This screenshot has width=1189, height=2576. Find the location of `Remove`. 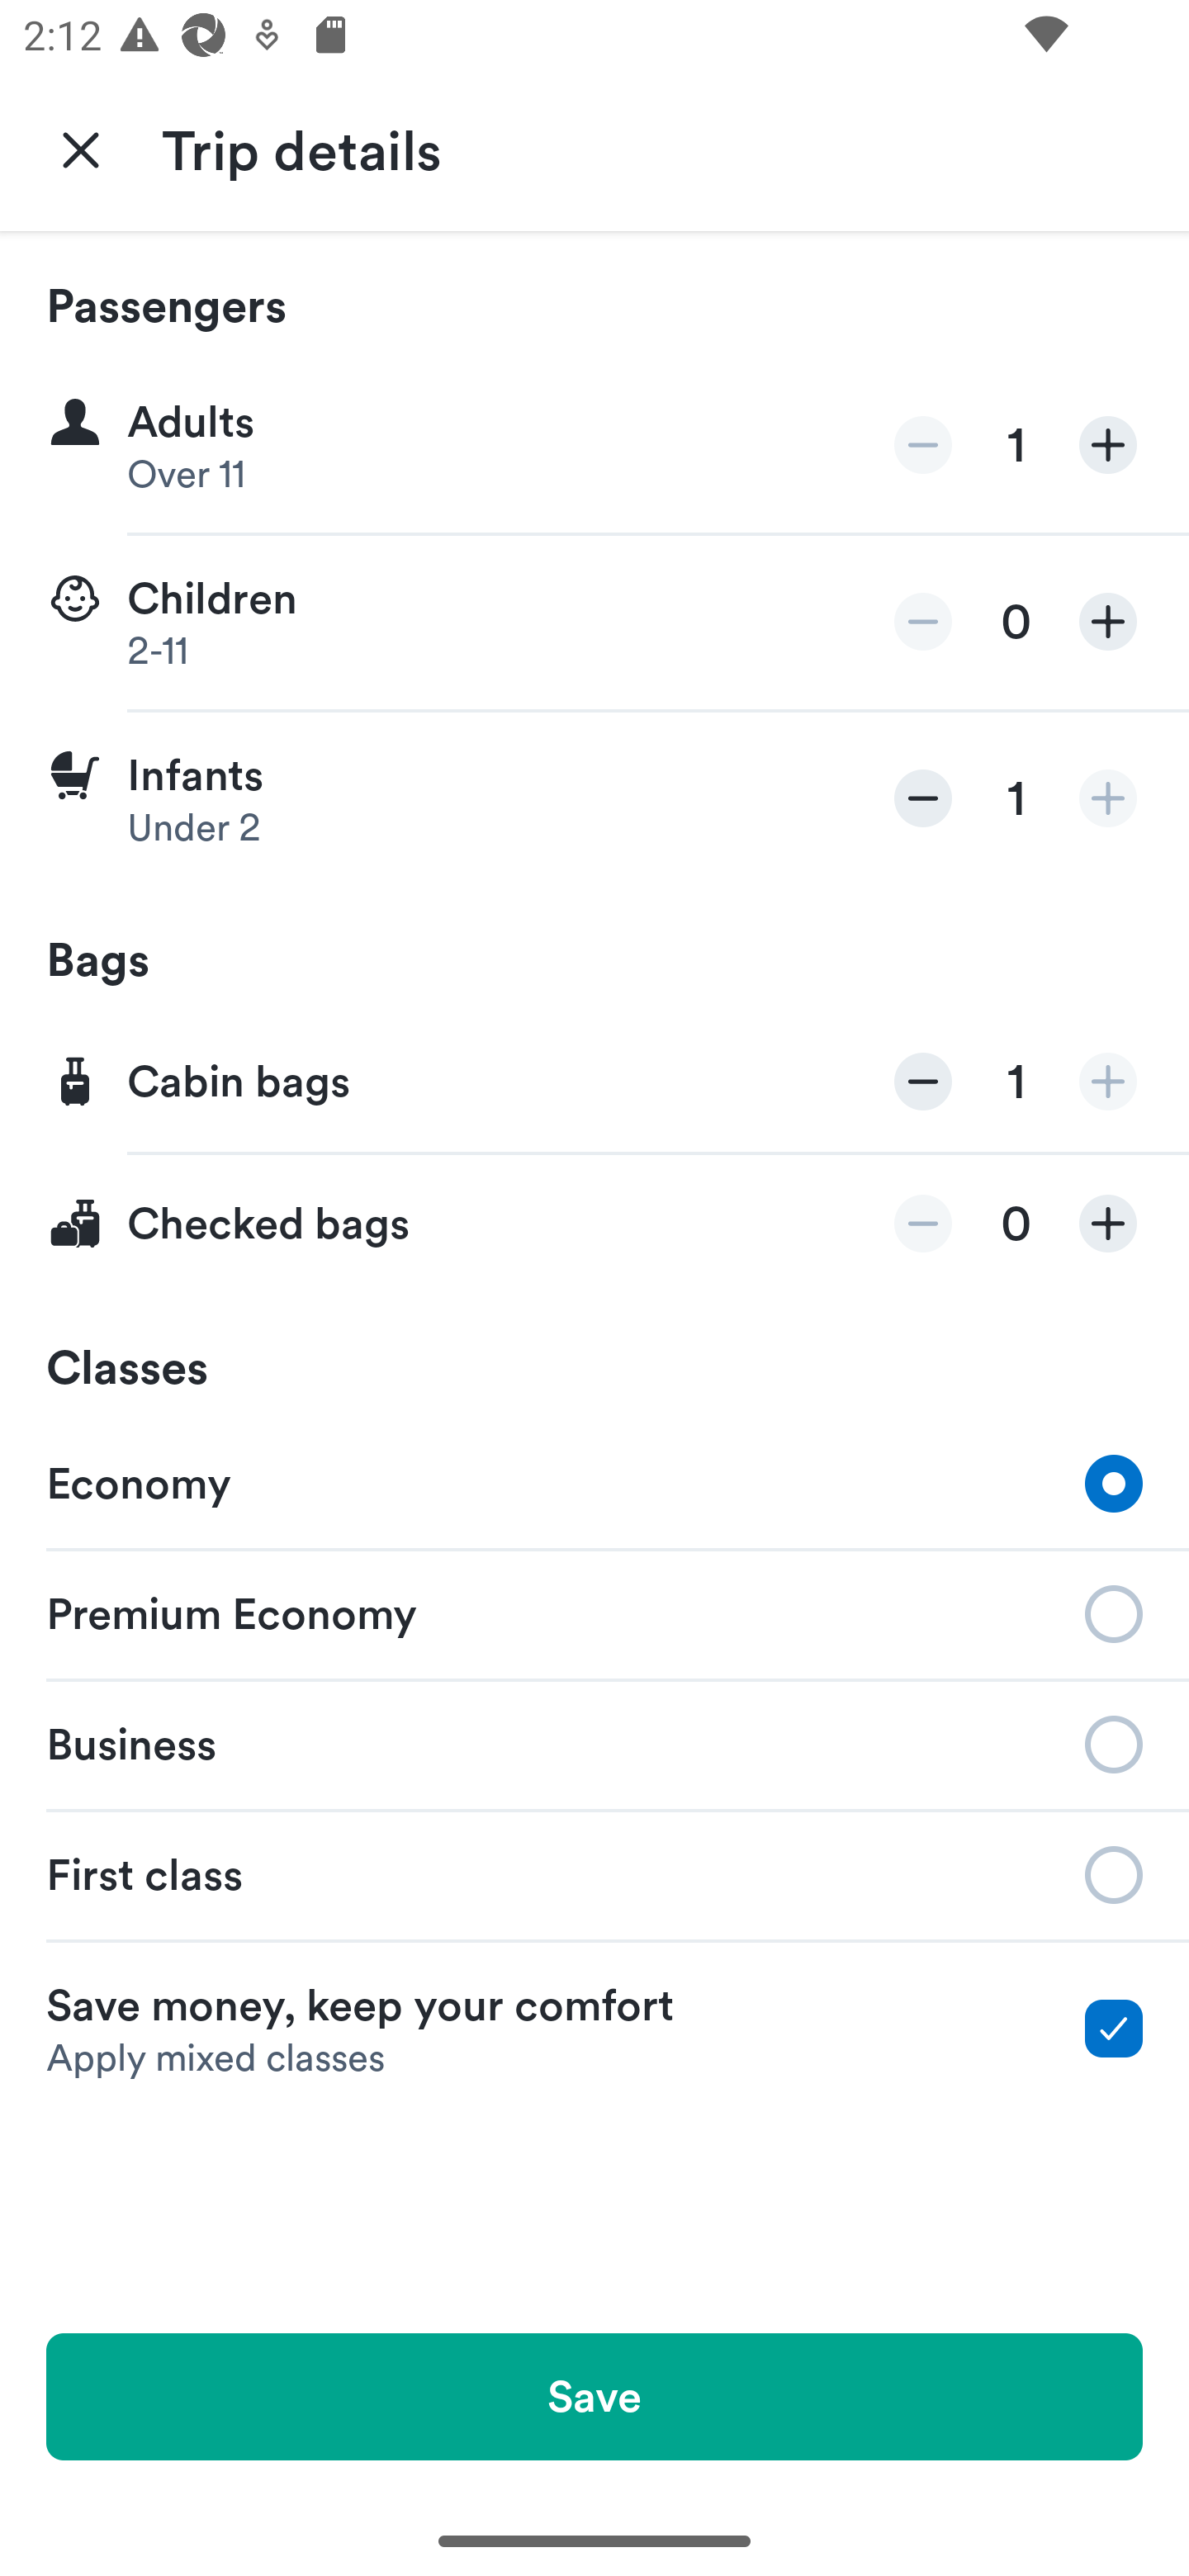

Remove is located at coordinates (923, 621).